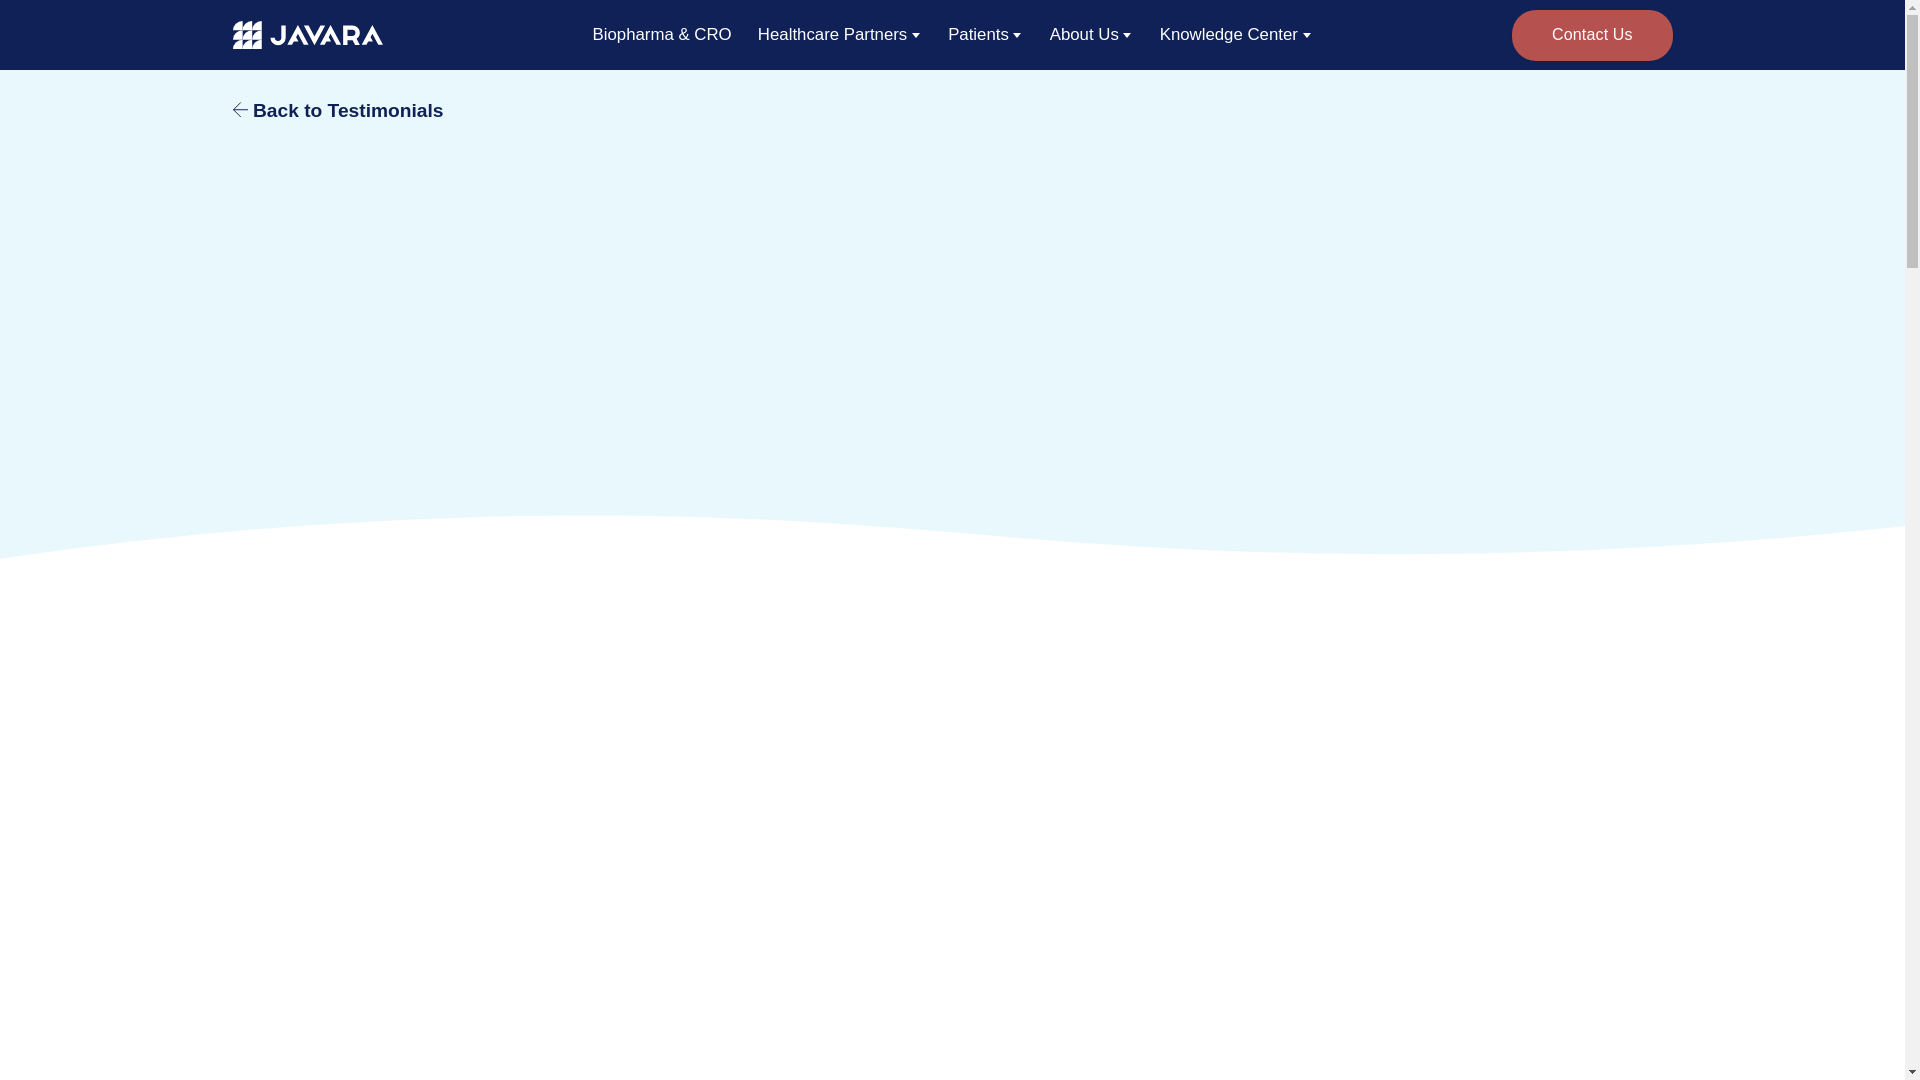 The height and width of the screenshot is (1080, 1920). I want to click on About Us, so click(1091, 34).